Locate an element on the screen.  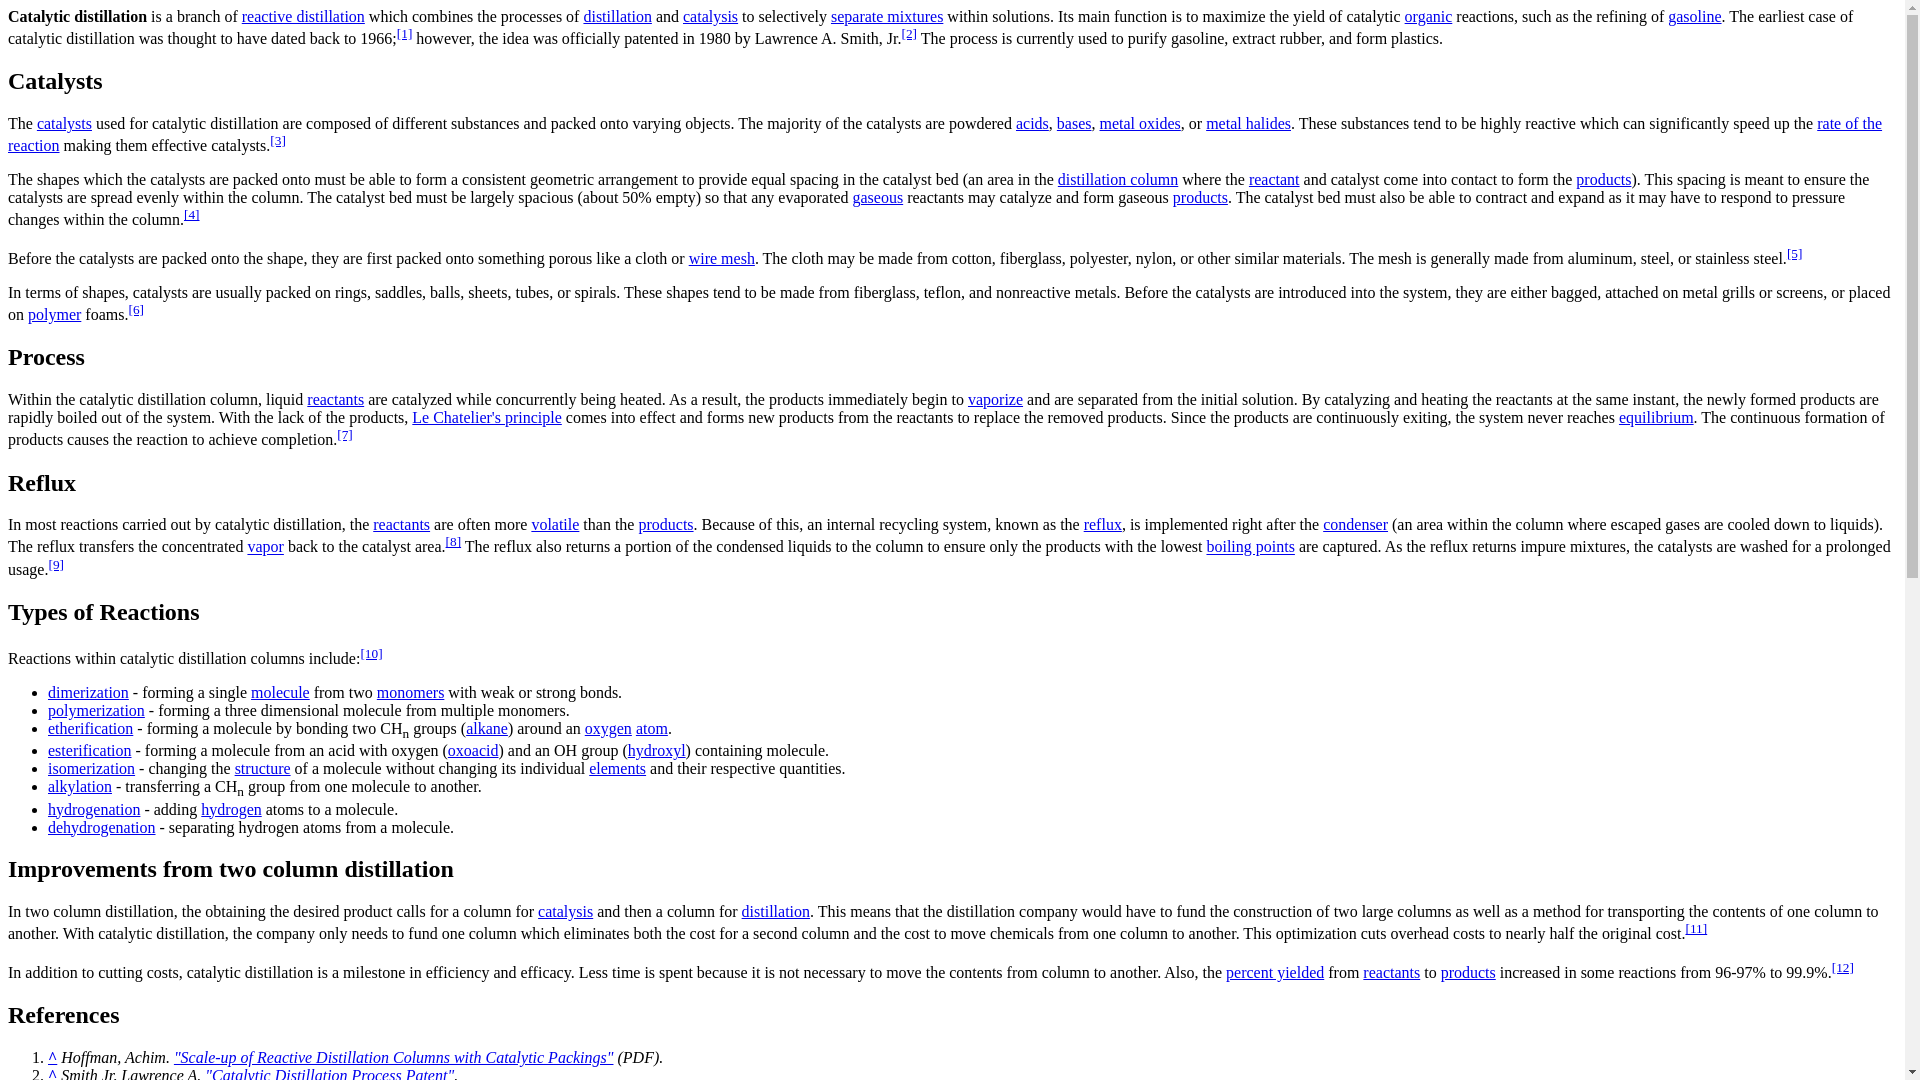
gaseous is located at coordinates (877, 198).